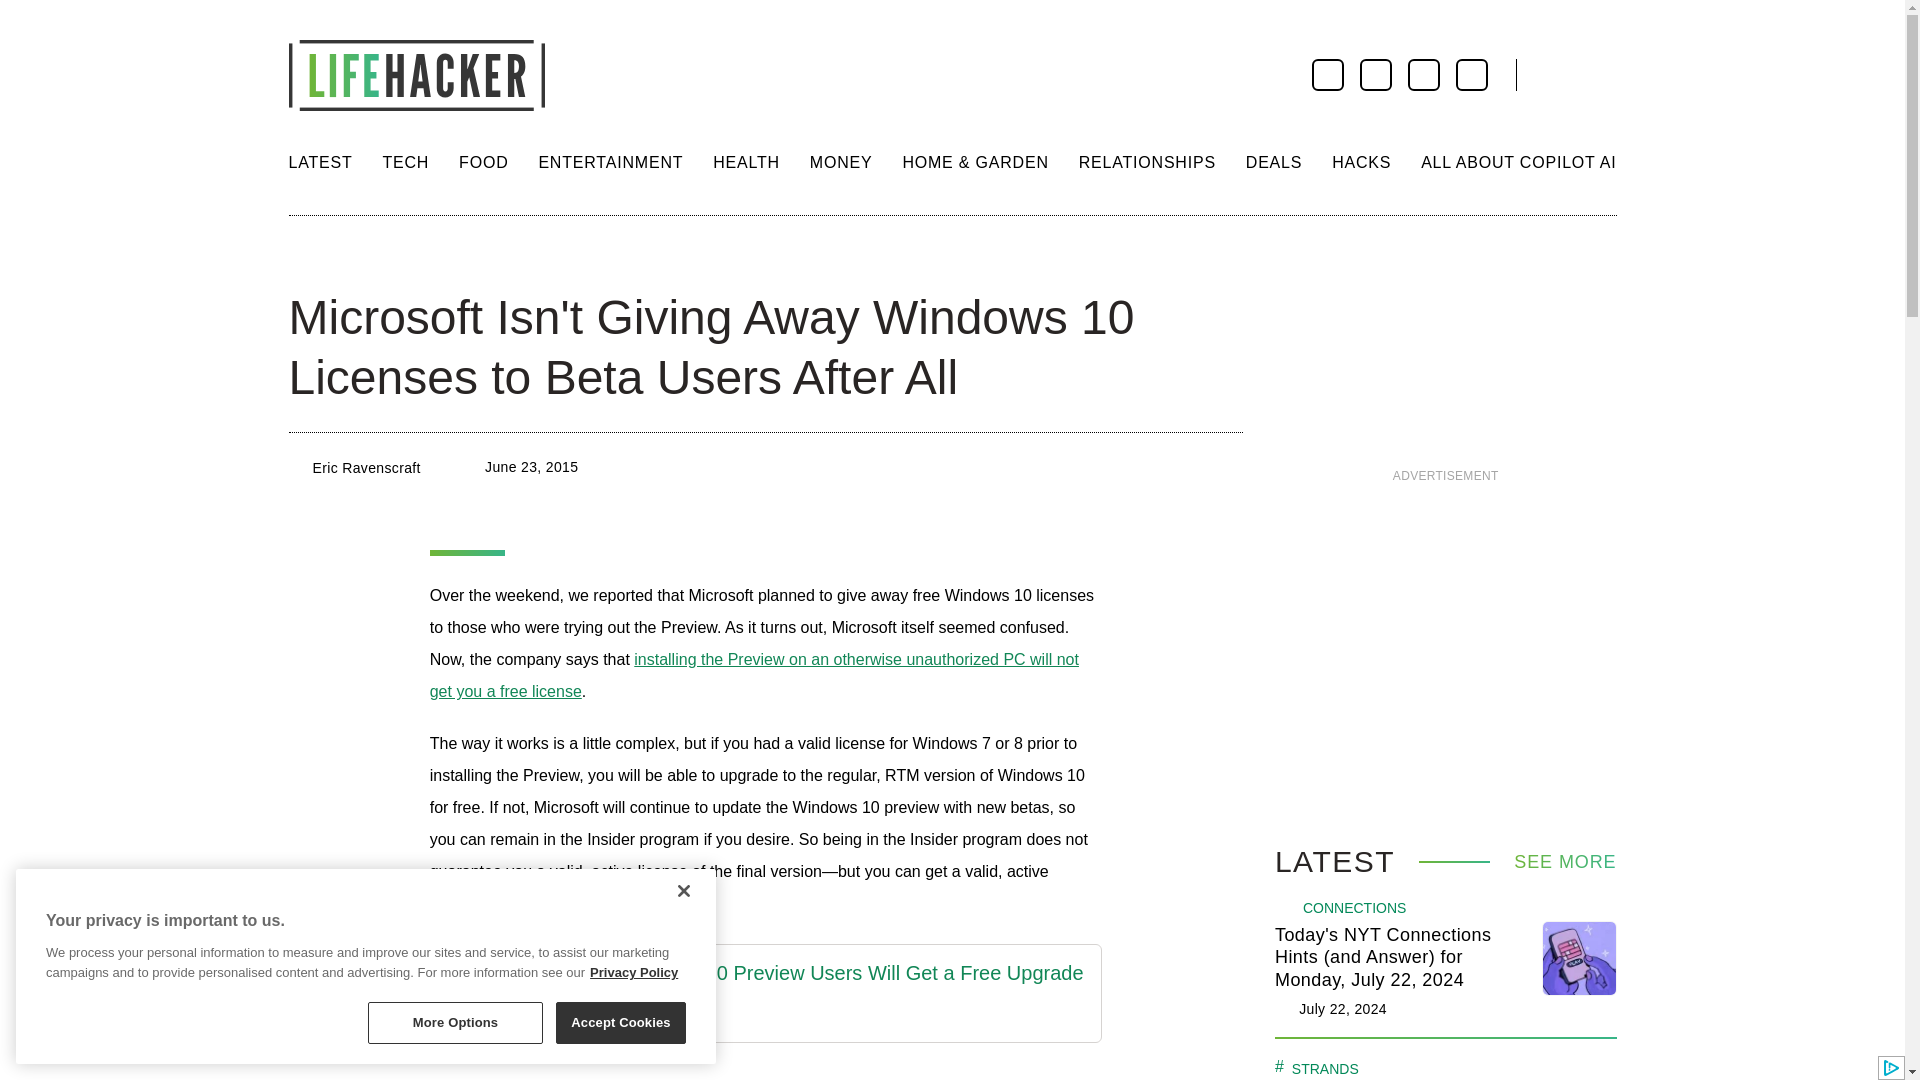  What do you see at coordinates (746, 162) in the screenshot?
I see `HEALTH` at bounding box center [746, 162].